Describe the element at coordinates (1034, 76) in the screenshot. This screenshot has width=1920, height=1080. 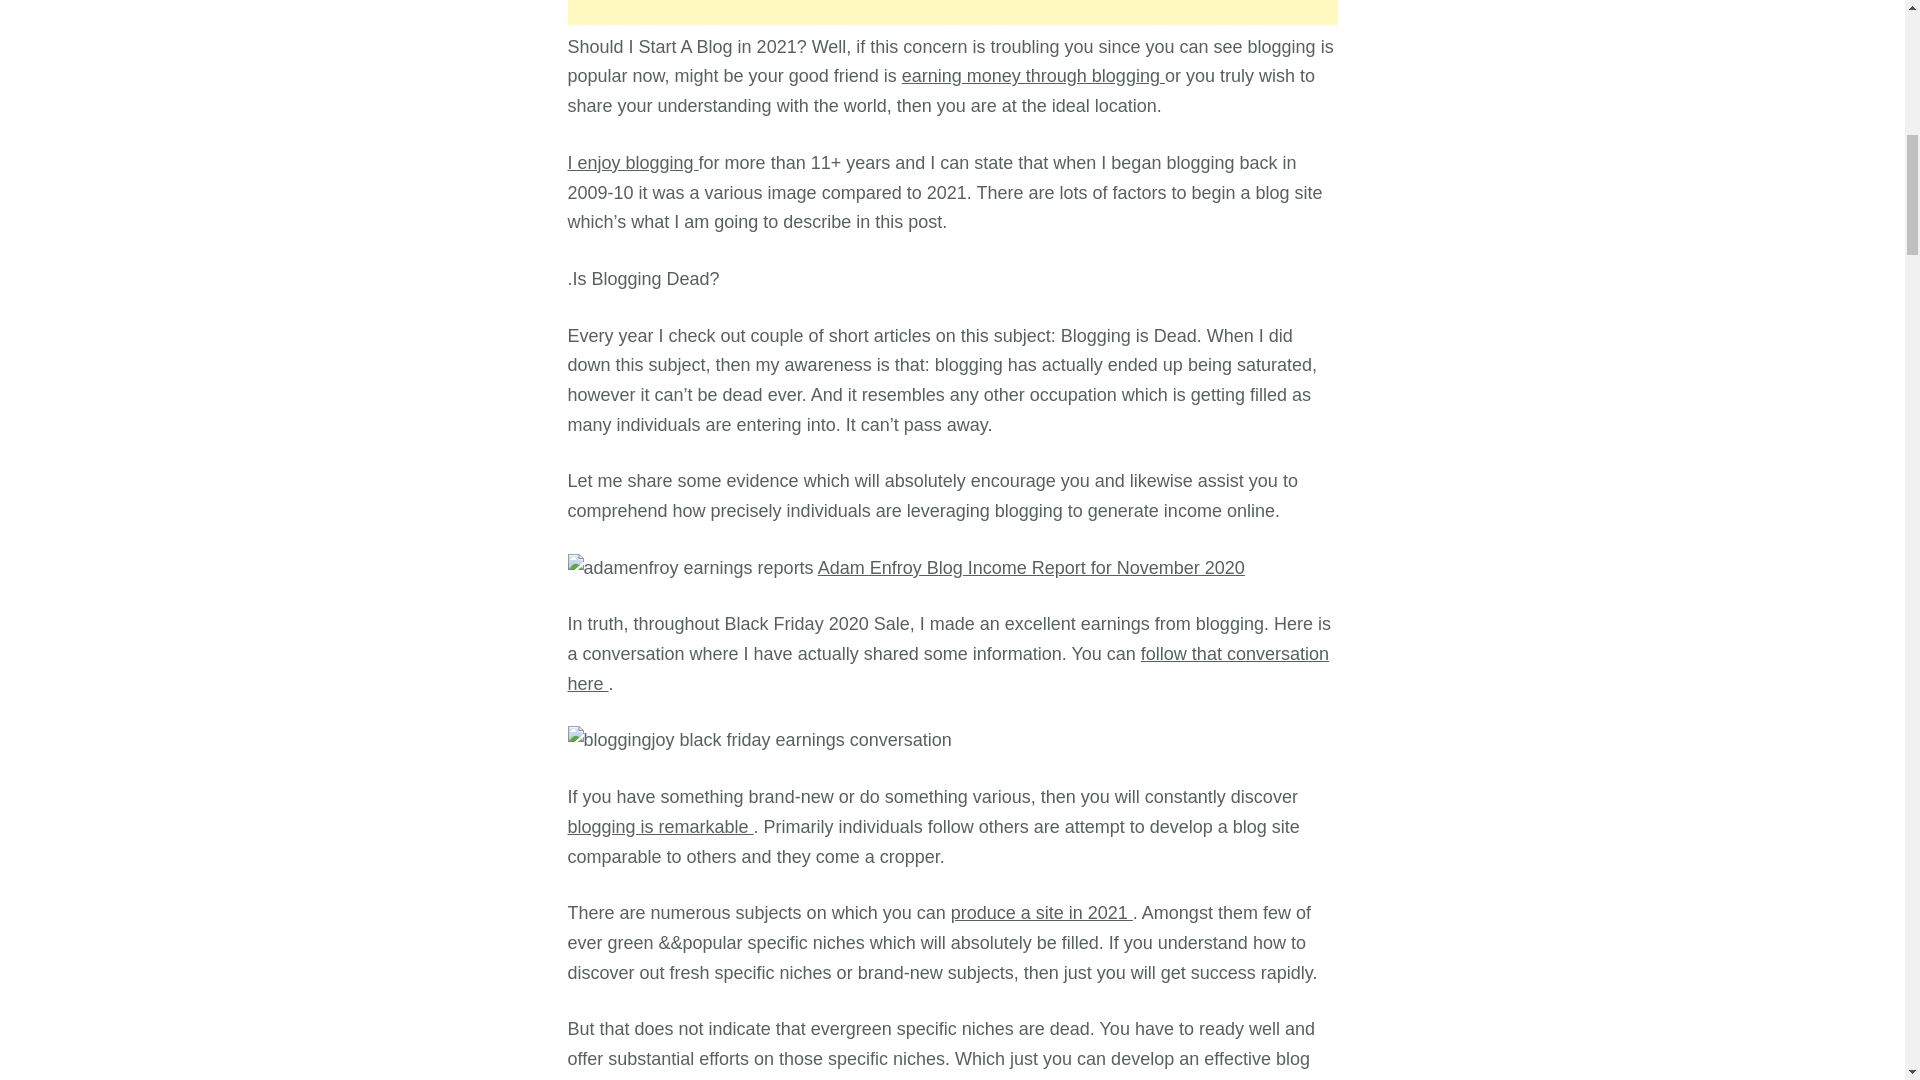
I see `earning money through blogging` at that location.